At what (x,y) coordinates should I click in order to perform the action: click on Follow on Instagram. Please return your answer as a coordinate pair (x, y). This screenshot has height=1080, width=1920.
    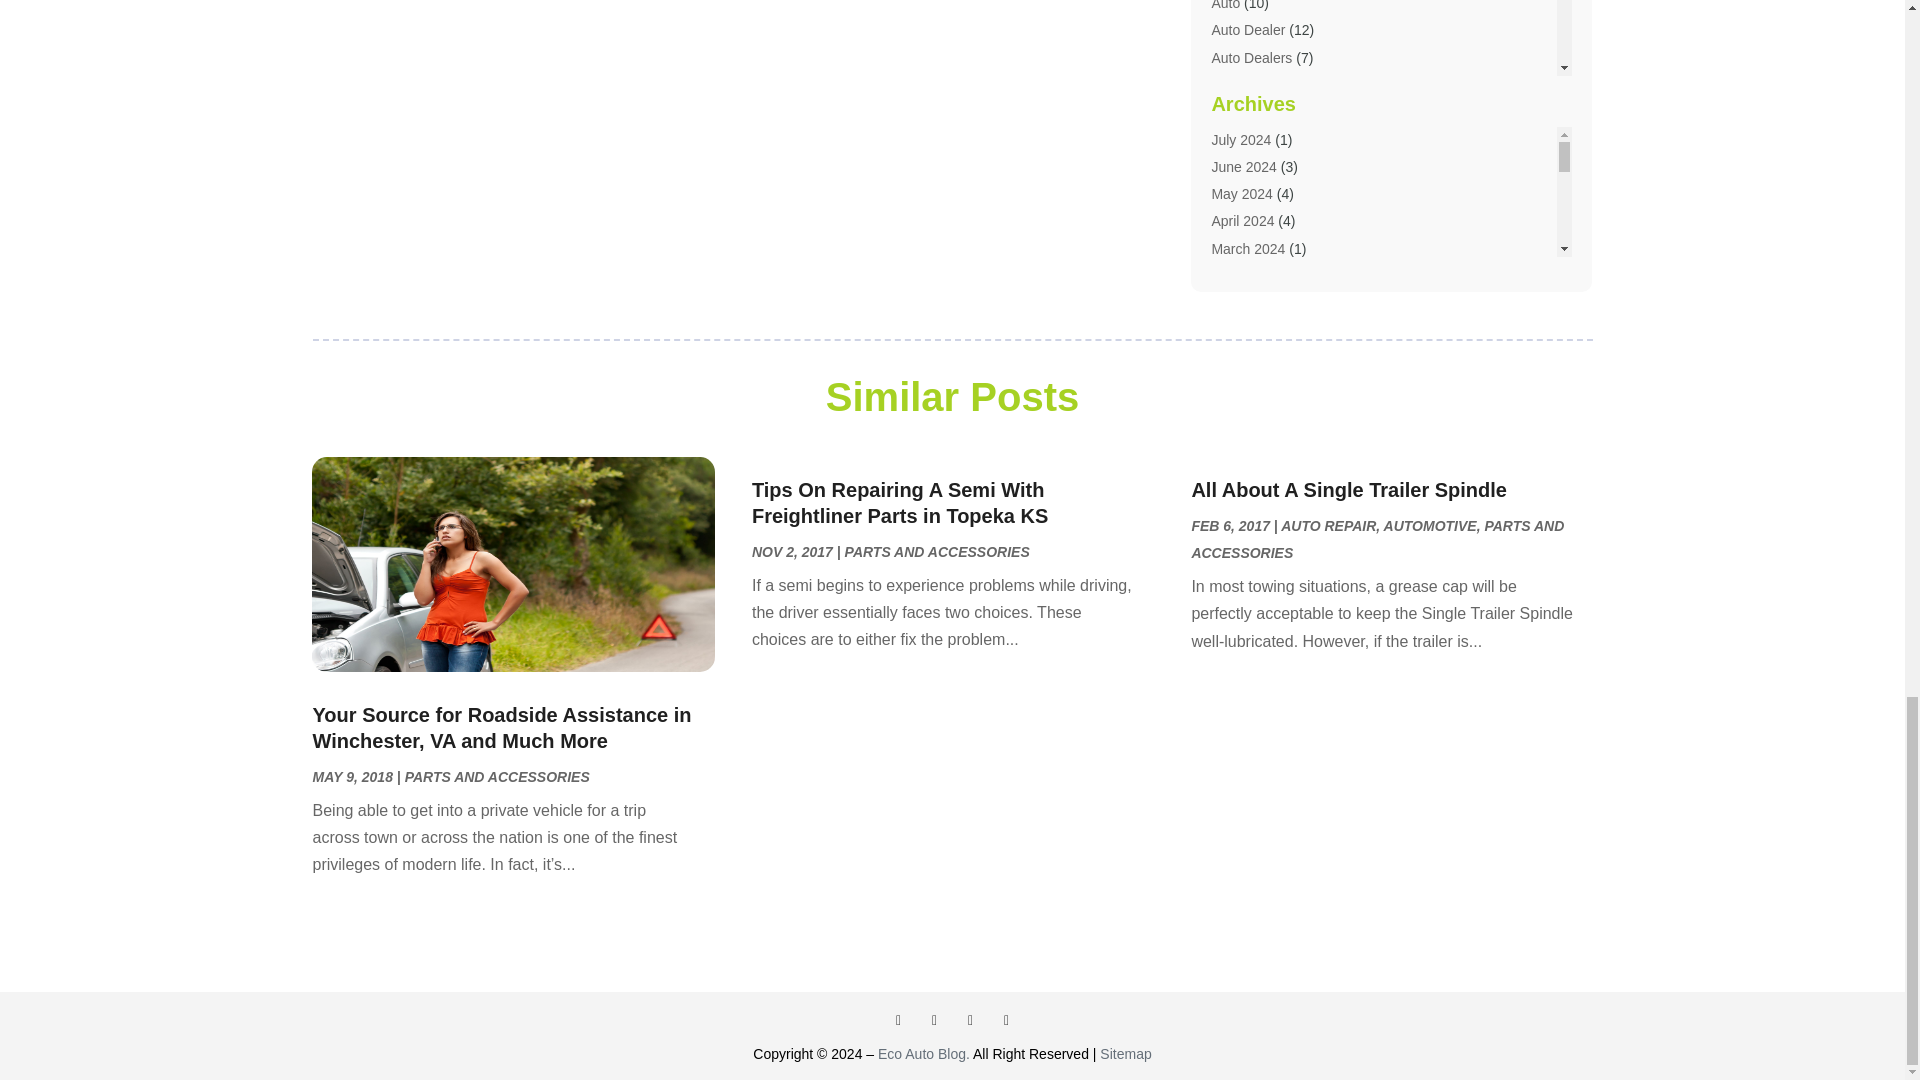
    Looking at the image, I should click on (970, 1020).